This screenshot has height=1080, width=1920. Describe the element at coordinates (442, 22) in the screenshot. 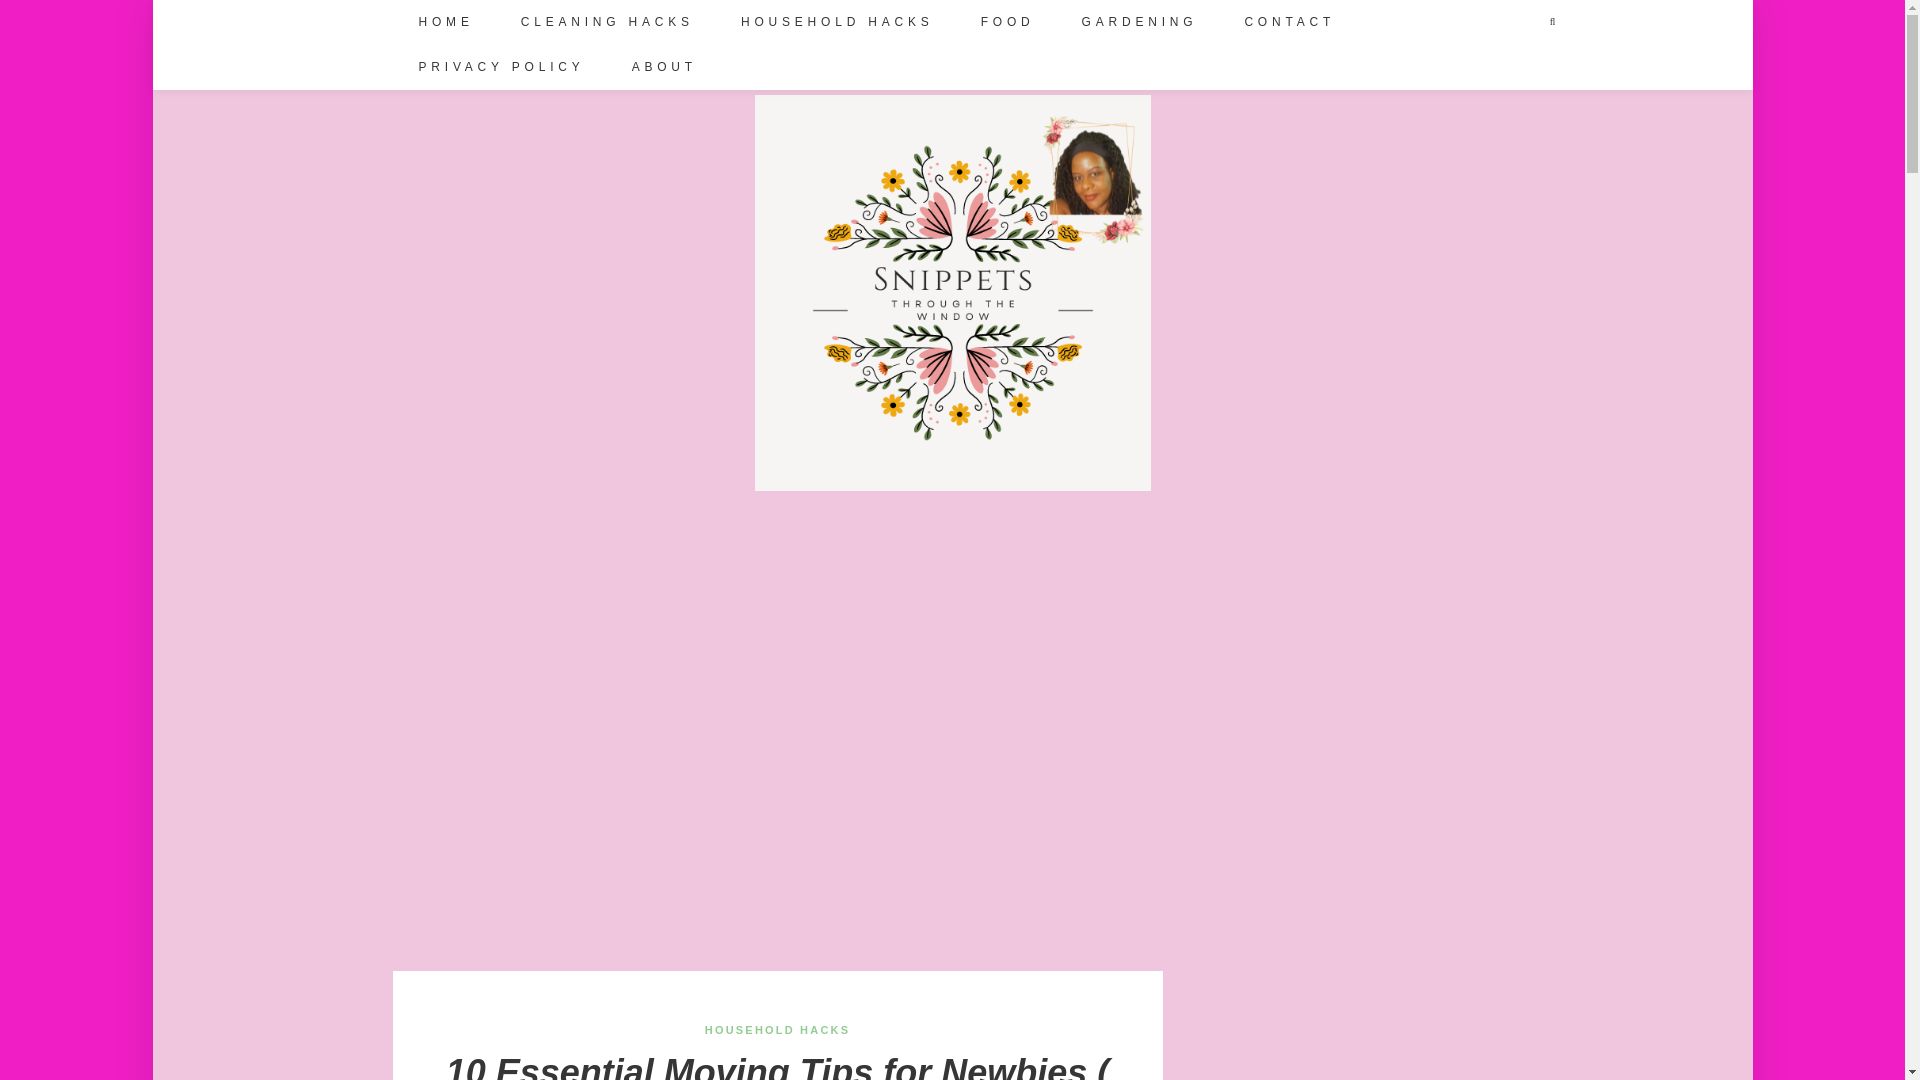

I see `HOME` at that location.